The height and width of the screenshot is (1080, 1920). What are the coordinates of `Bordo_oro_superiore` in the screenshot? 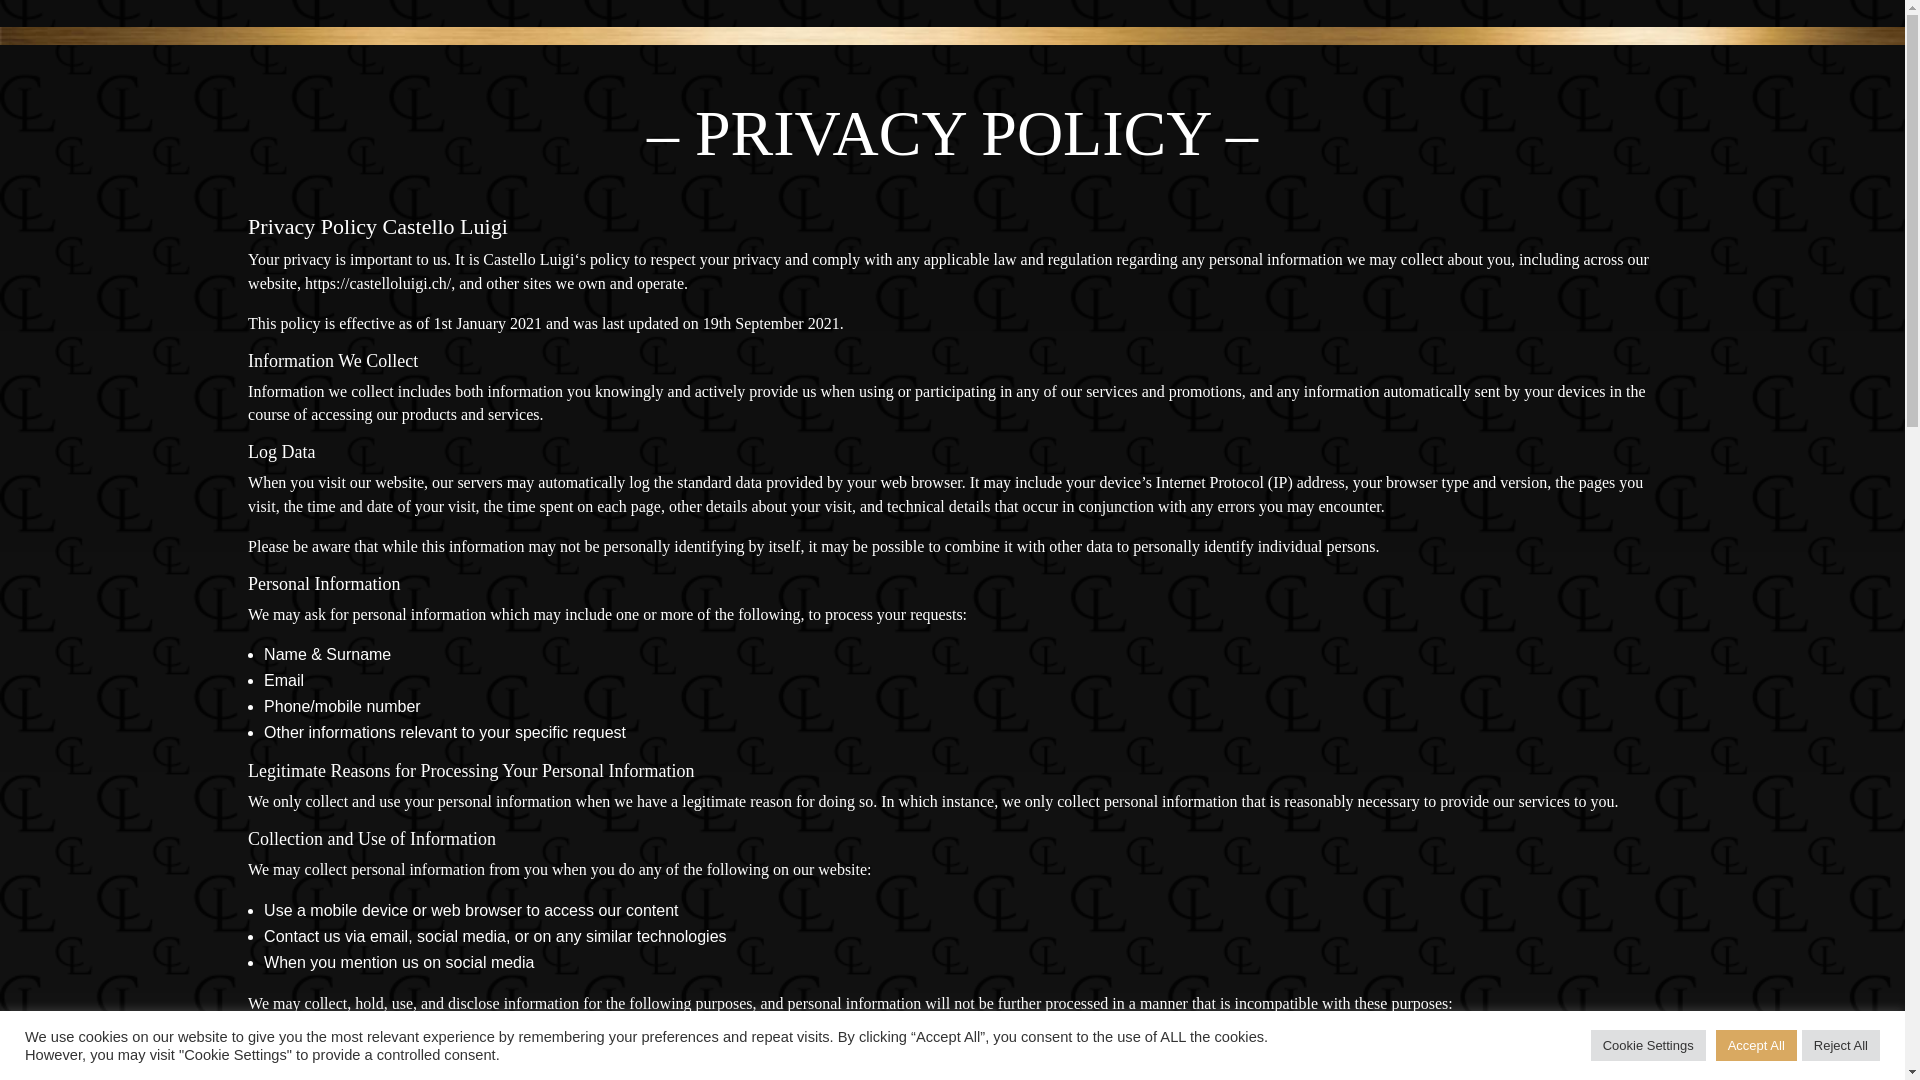 It's located at (952, 36).